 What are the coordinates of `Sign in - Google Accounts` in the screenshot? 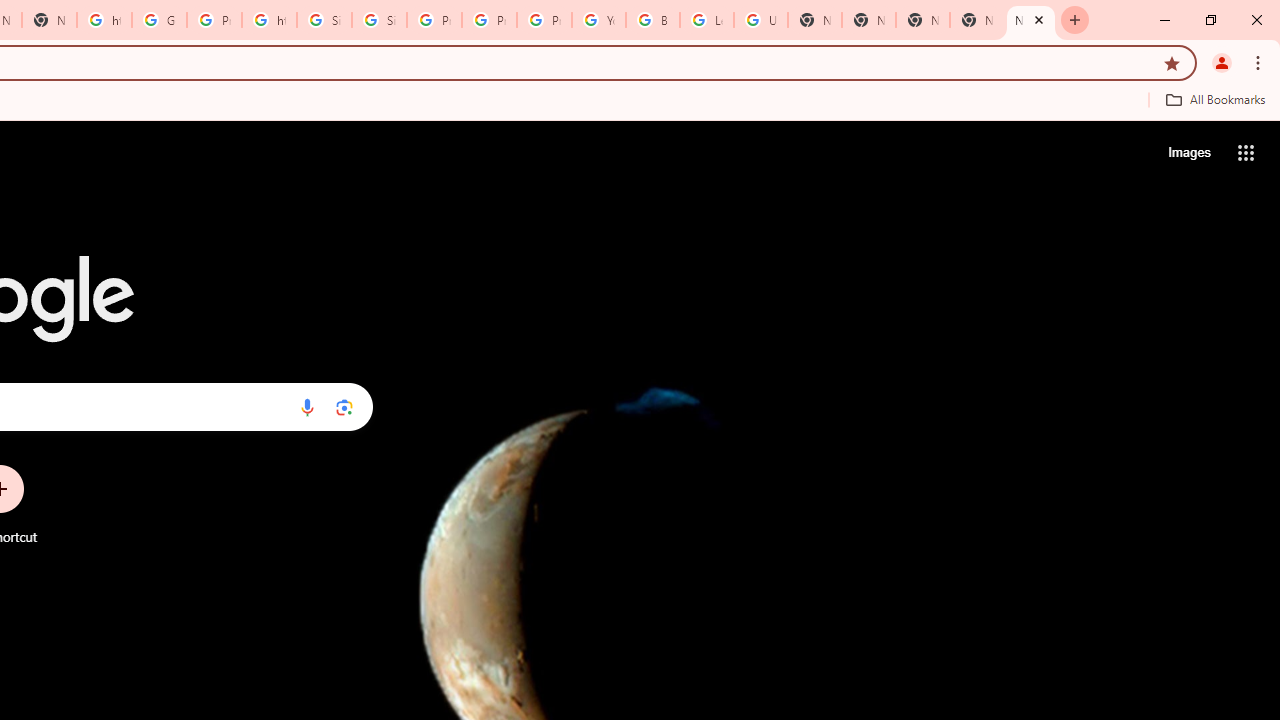 It's located at (380, 20).